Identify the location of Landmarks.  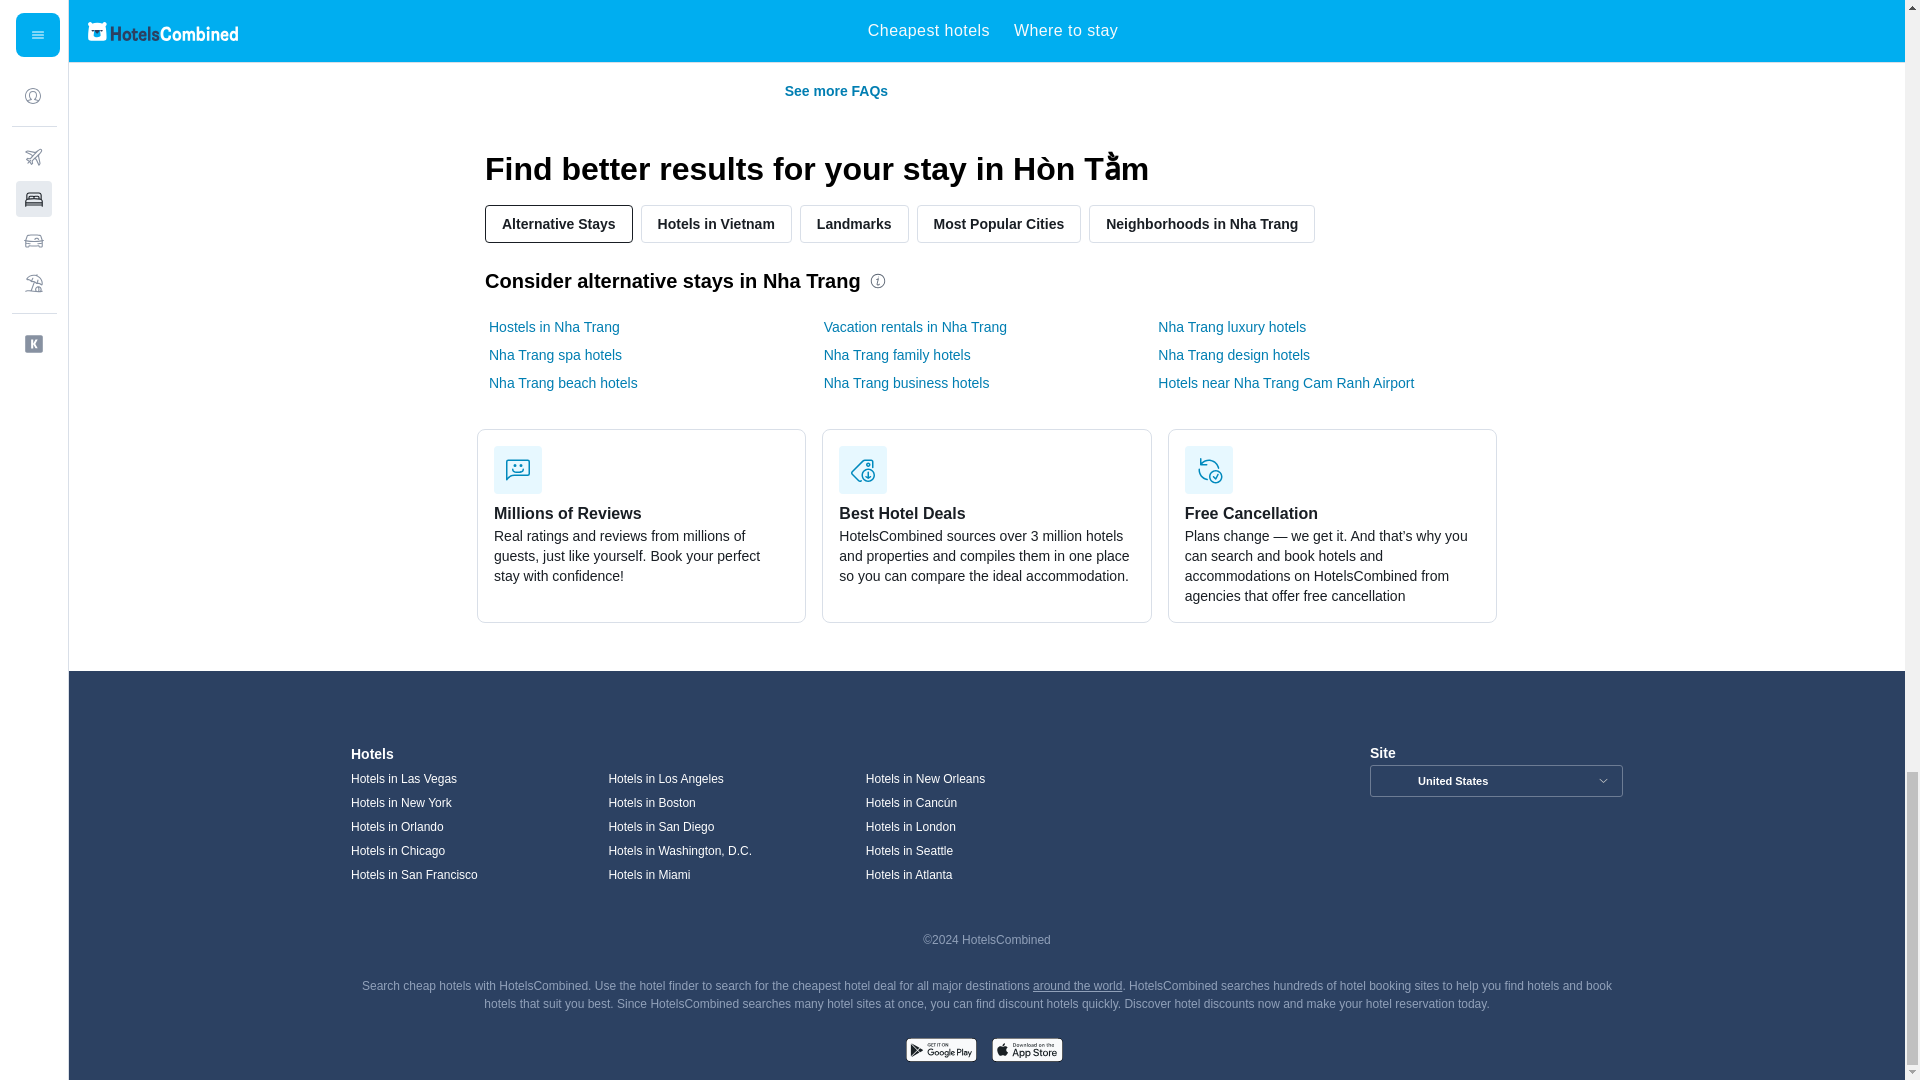
(854, 224).